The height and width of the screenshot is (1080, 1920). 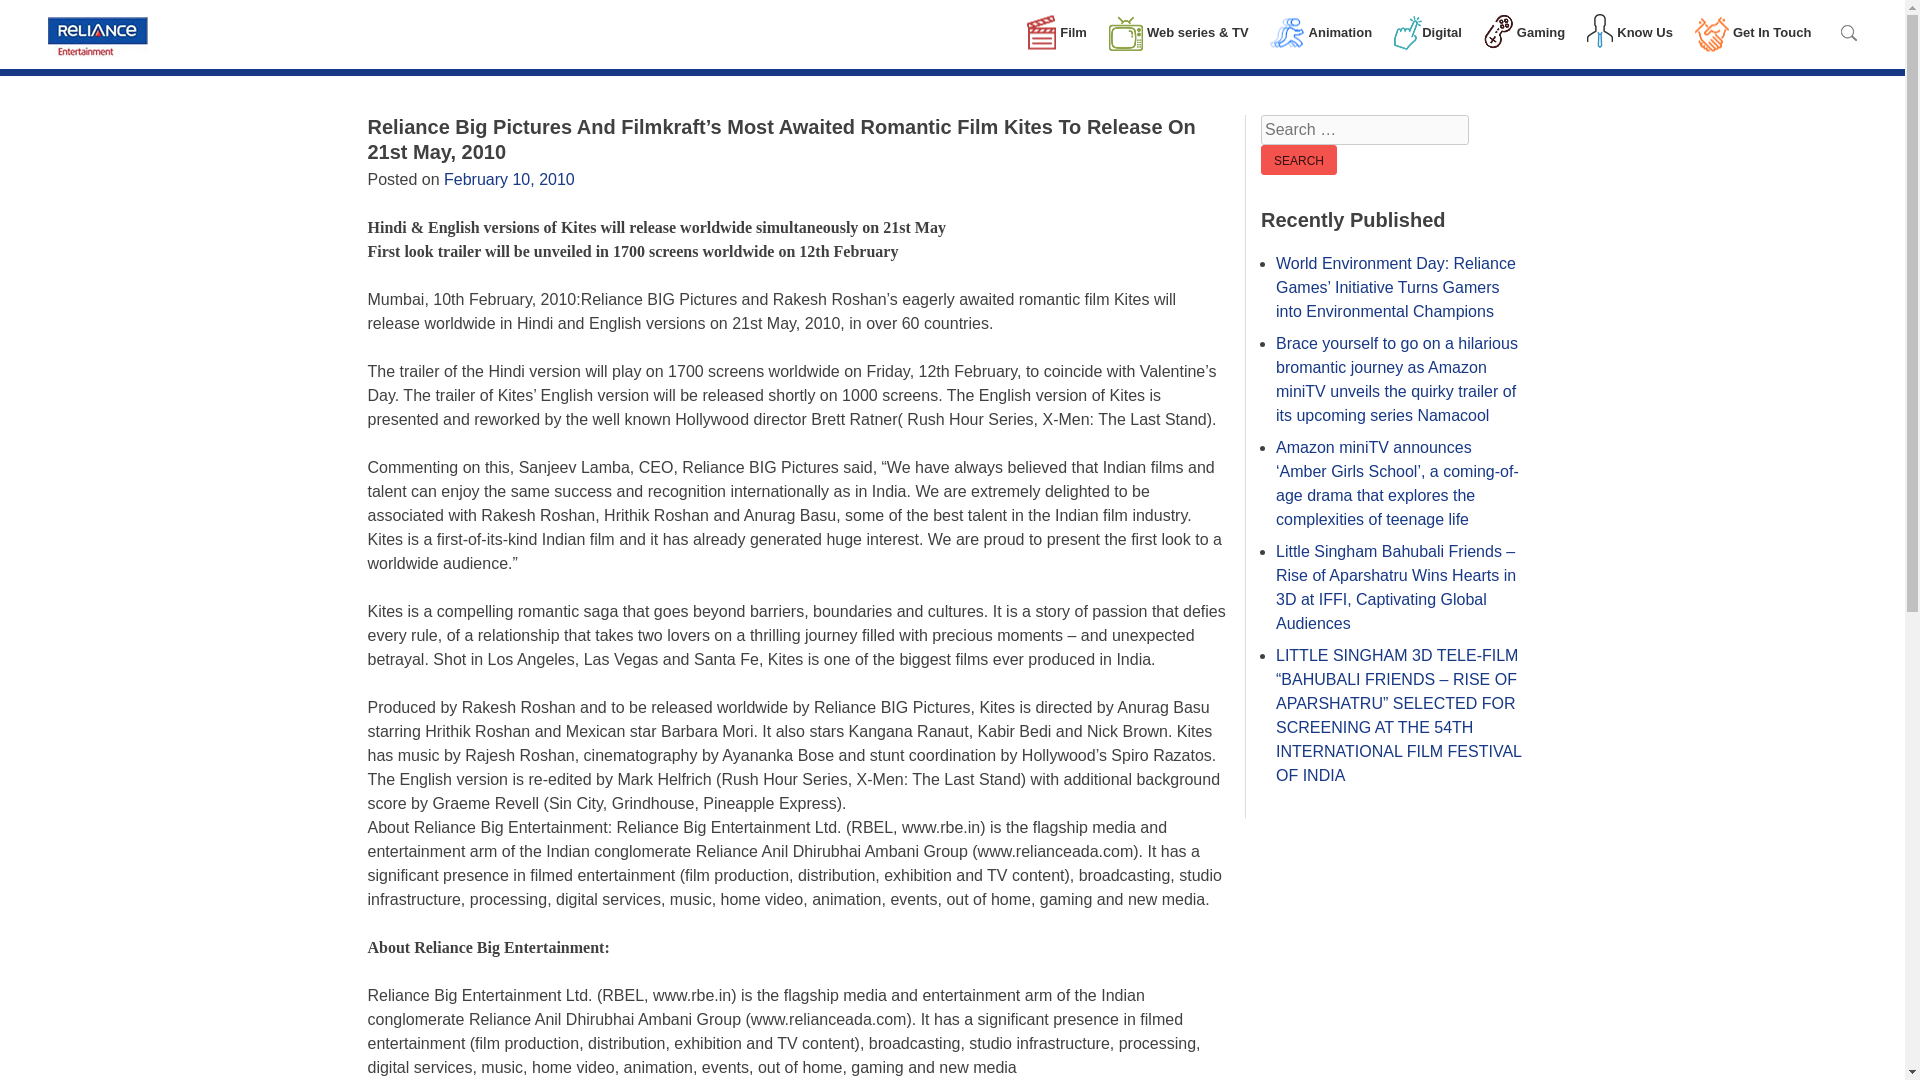 I want to click on Know Us, so click(x=1639, y=32).